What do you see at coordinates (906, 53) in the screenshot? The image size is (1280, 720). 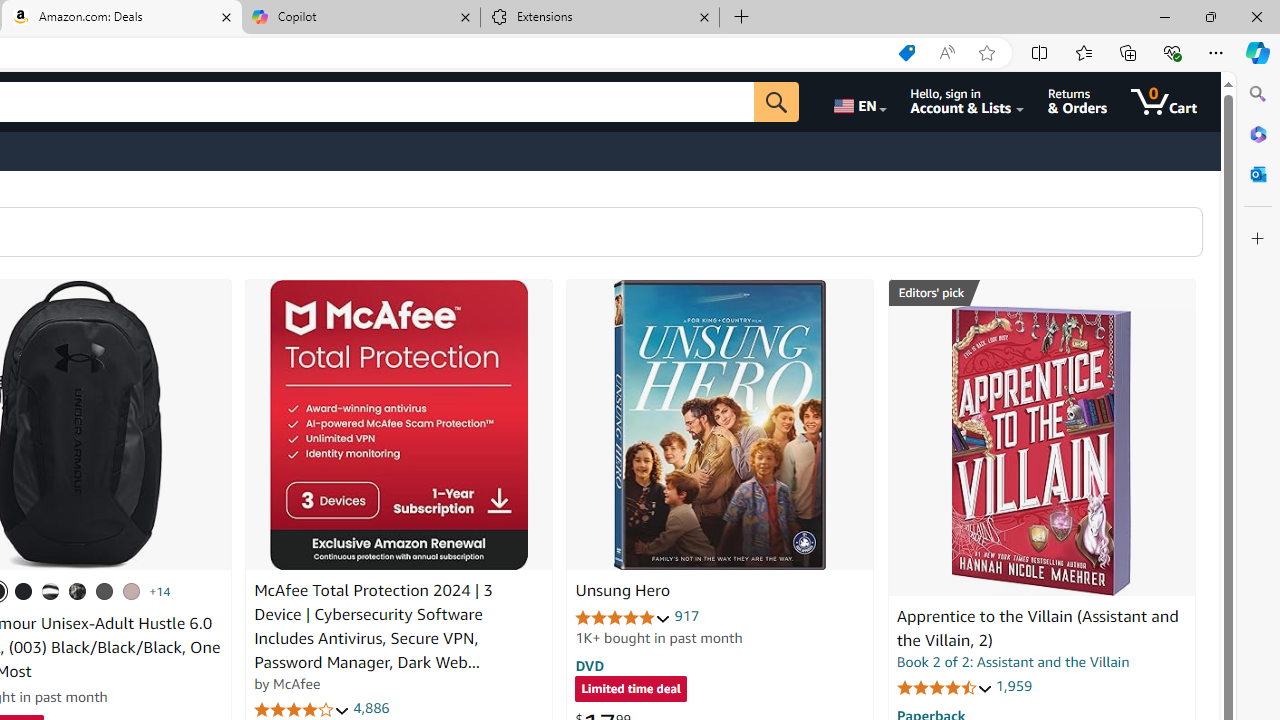 I see `Shopping in Microsoft Edge` at bounding box center [906, 53].